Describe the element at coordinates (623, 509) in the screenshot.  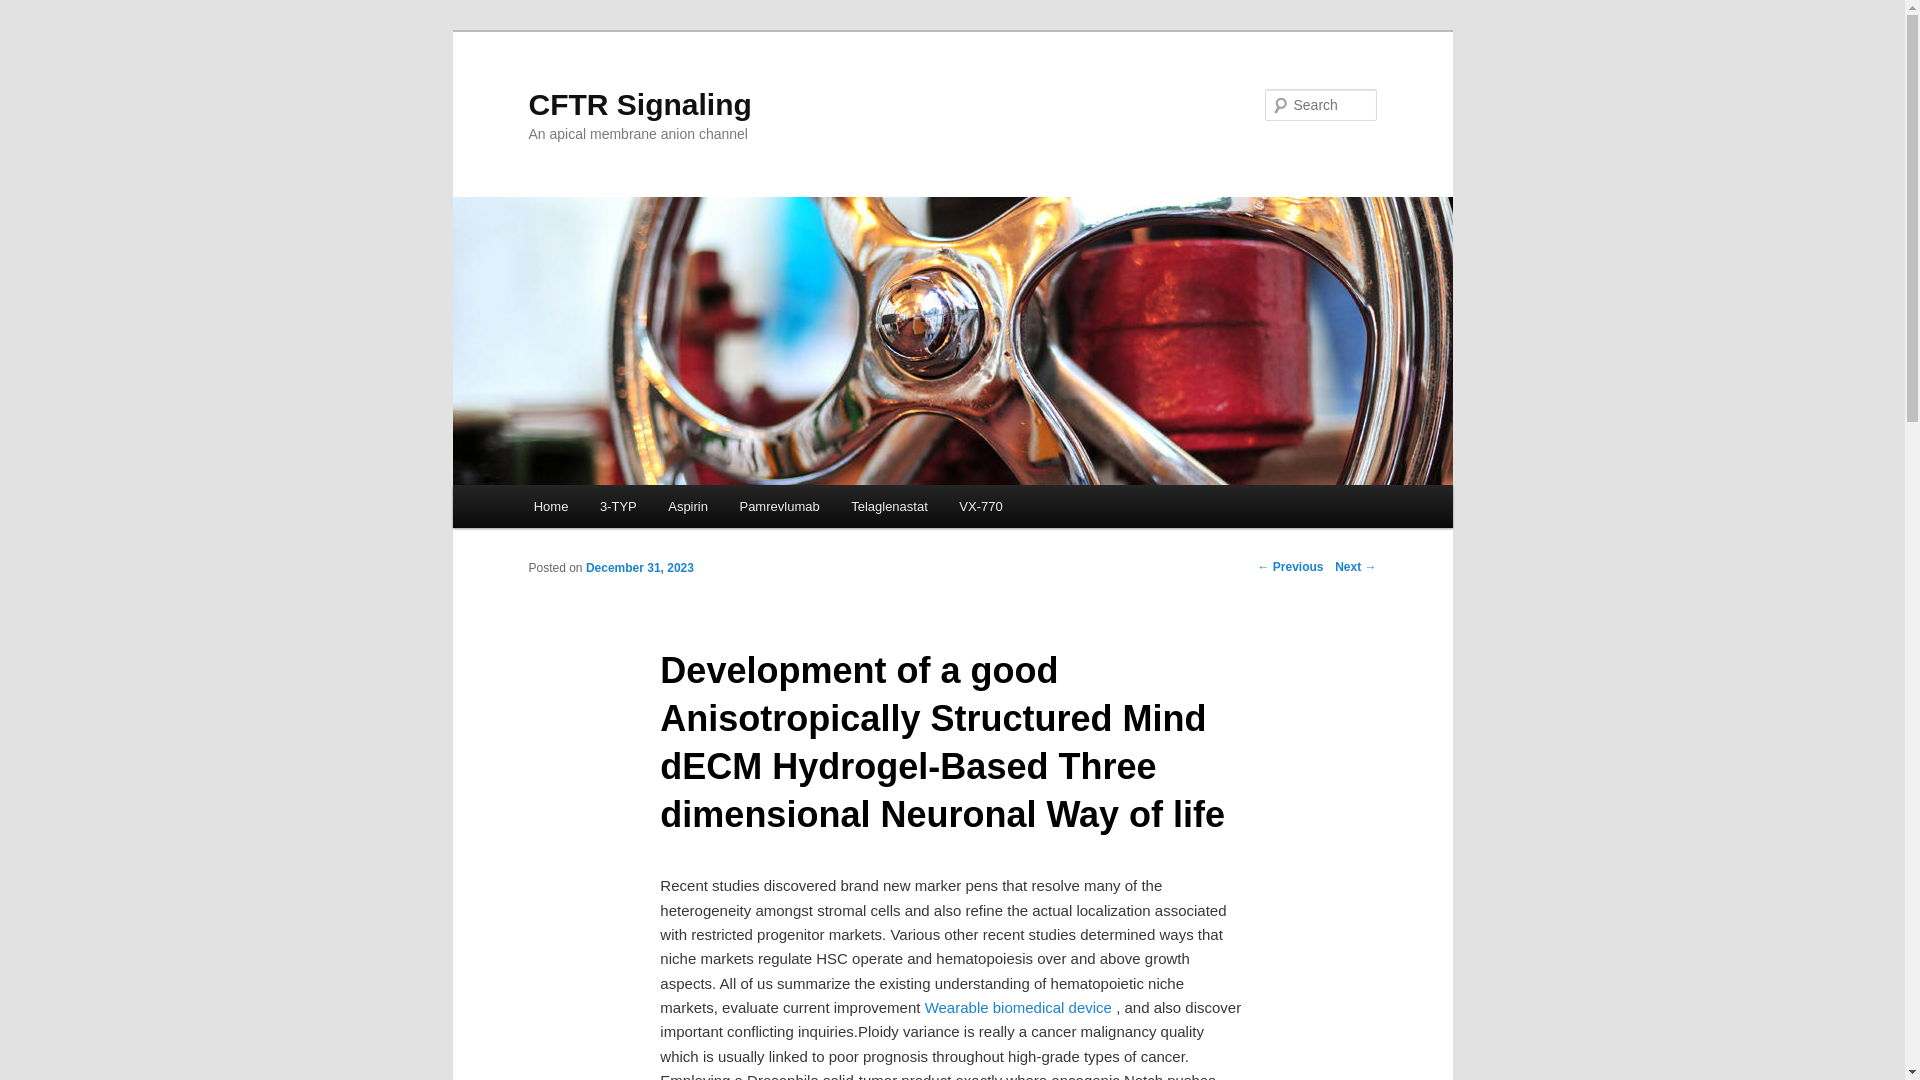
I see `Skip to primary content` at that location.